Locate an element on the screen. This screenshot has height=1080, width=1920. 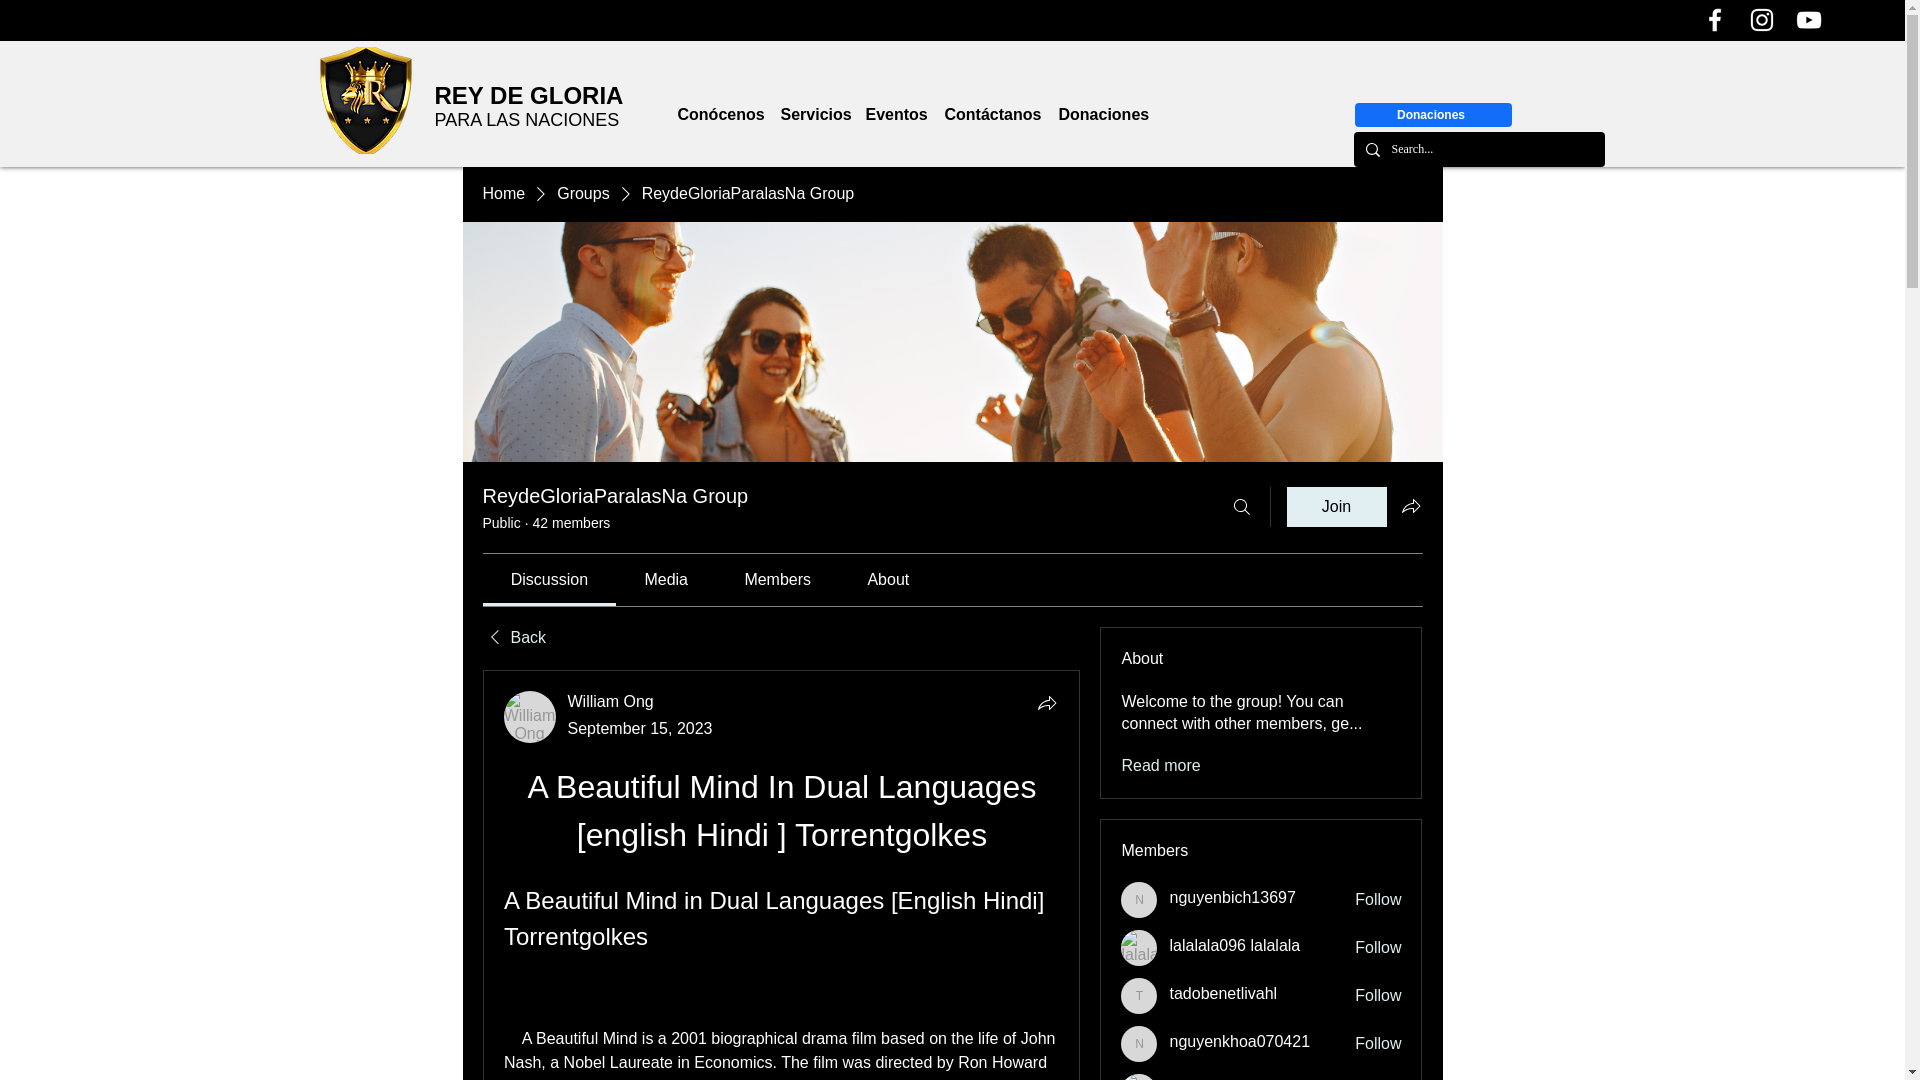
Home is located at coordinates (502, 194).